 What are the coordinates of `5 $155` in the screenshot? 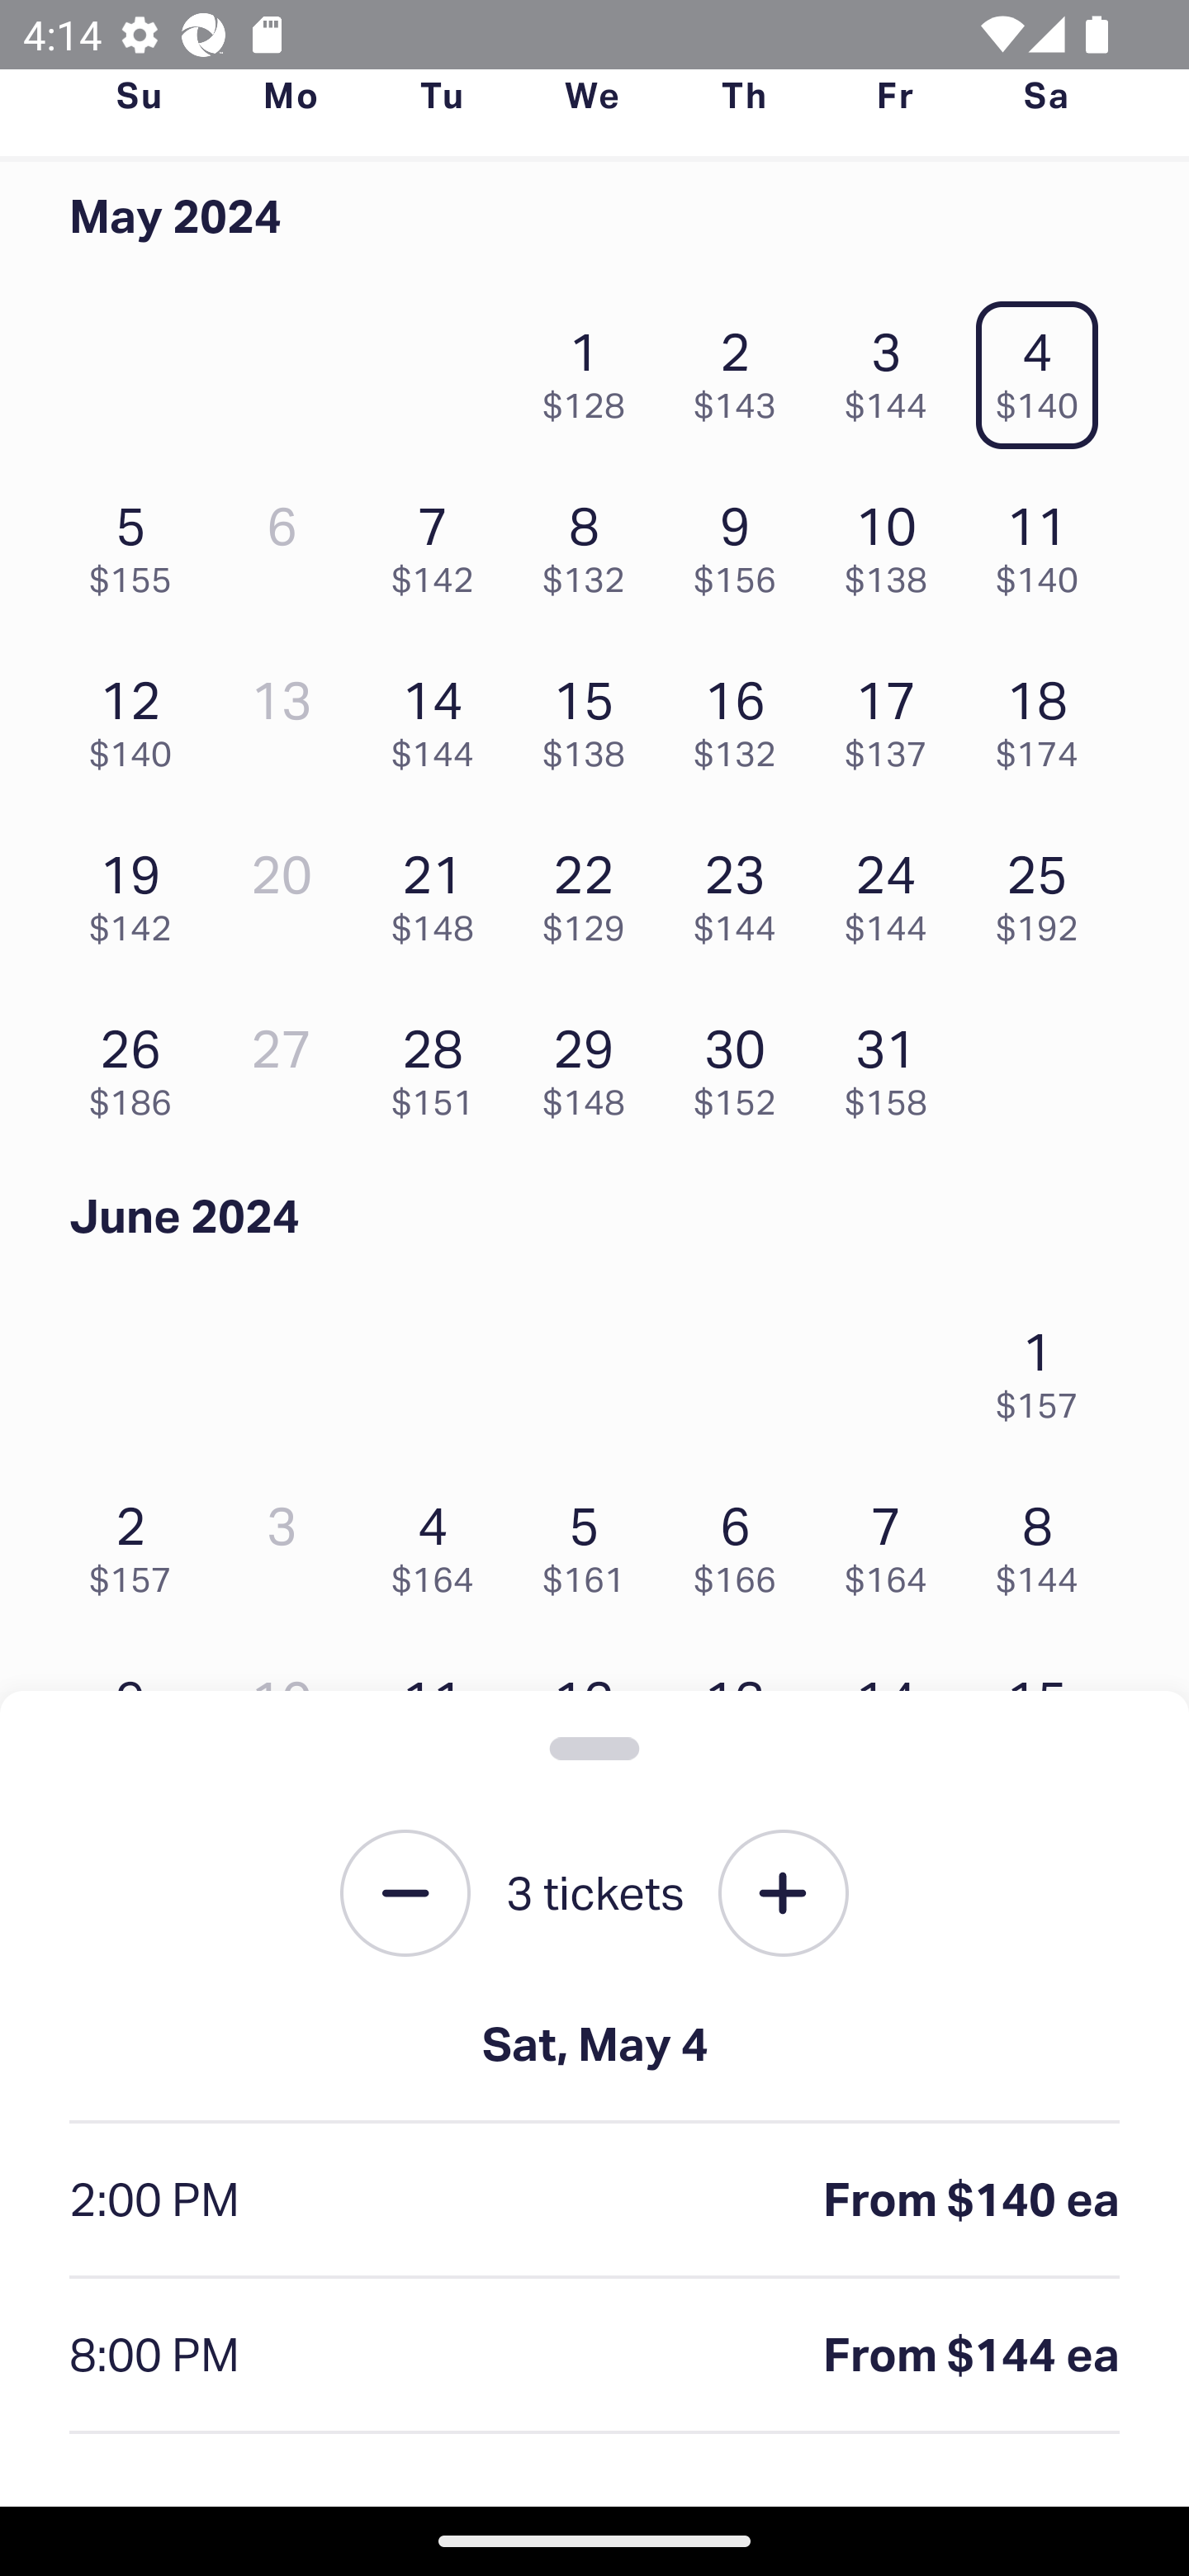 It's located at (139, 542).